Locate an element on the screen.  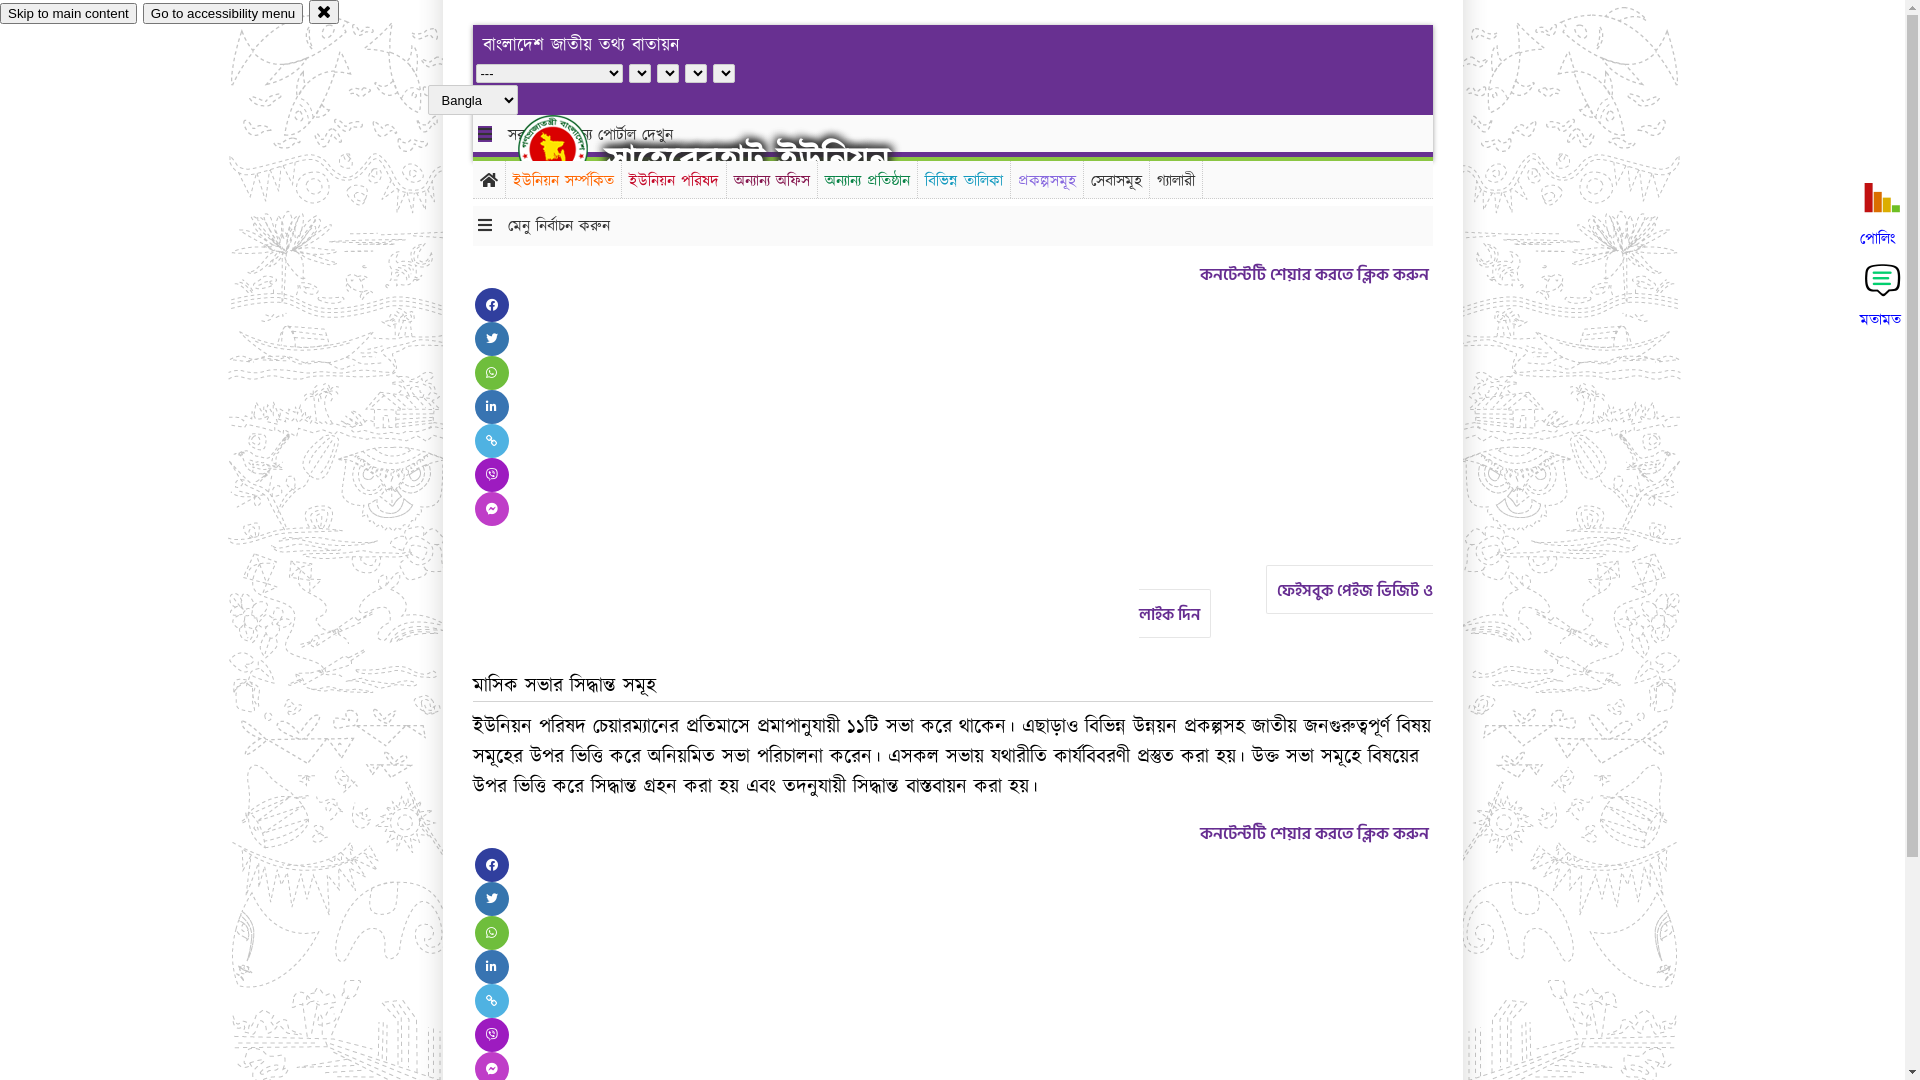
Skip to main content is located at coordinates (68, 14).